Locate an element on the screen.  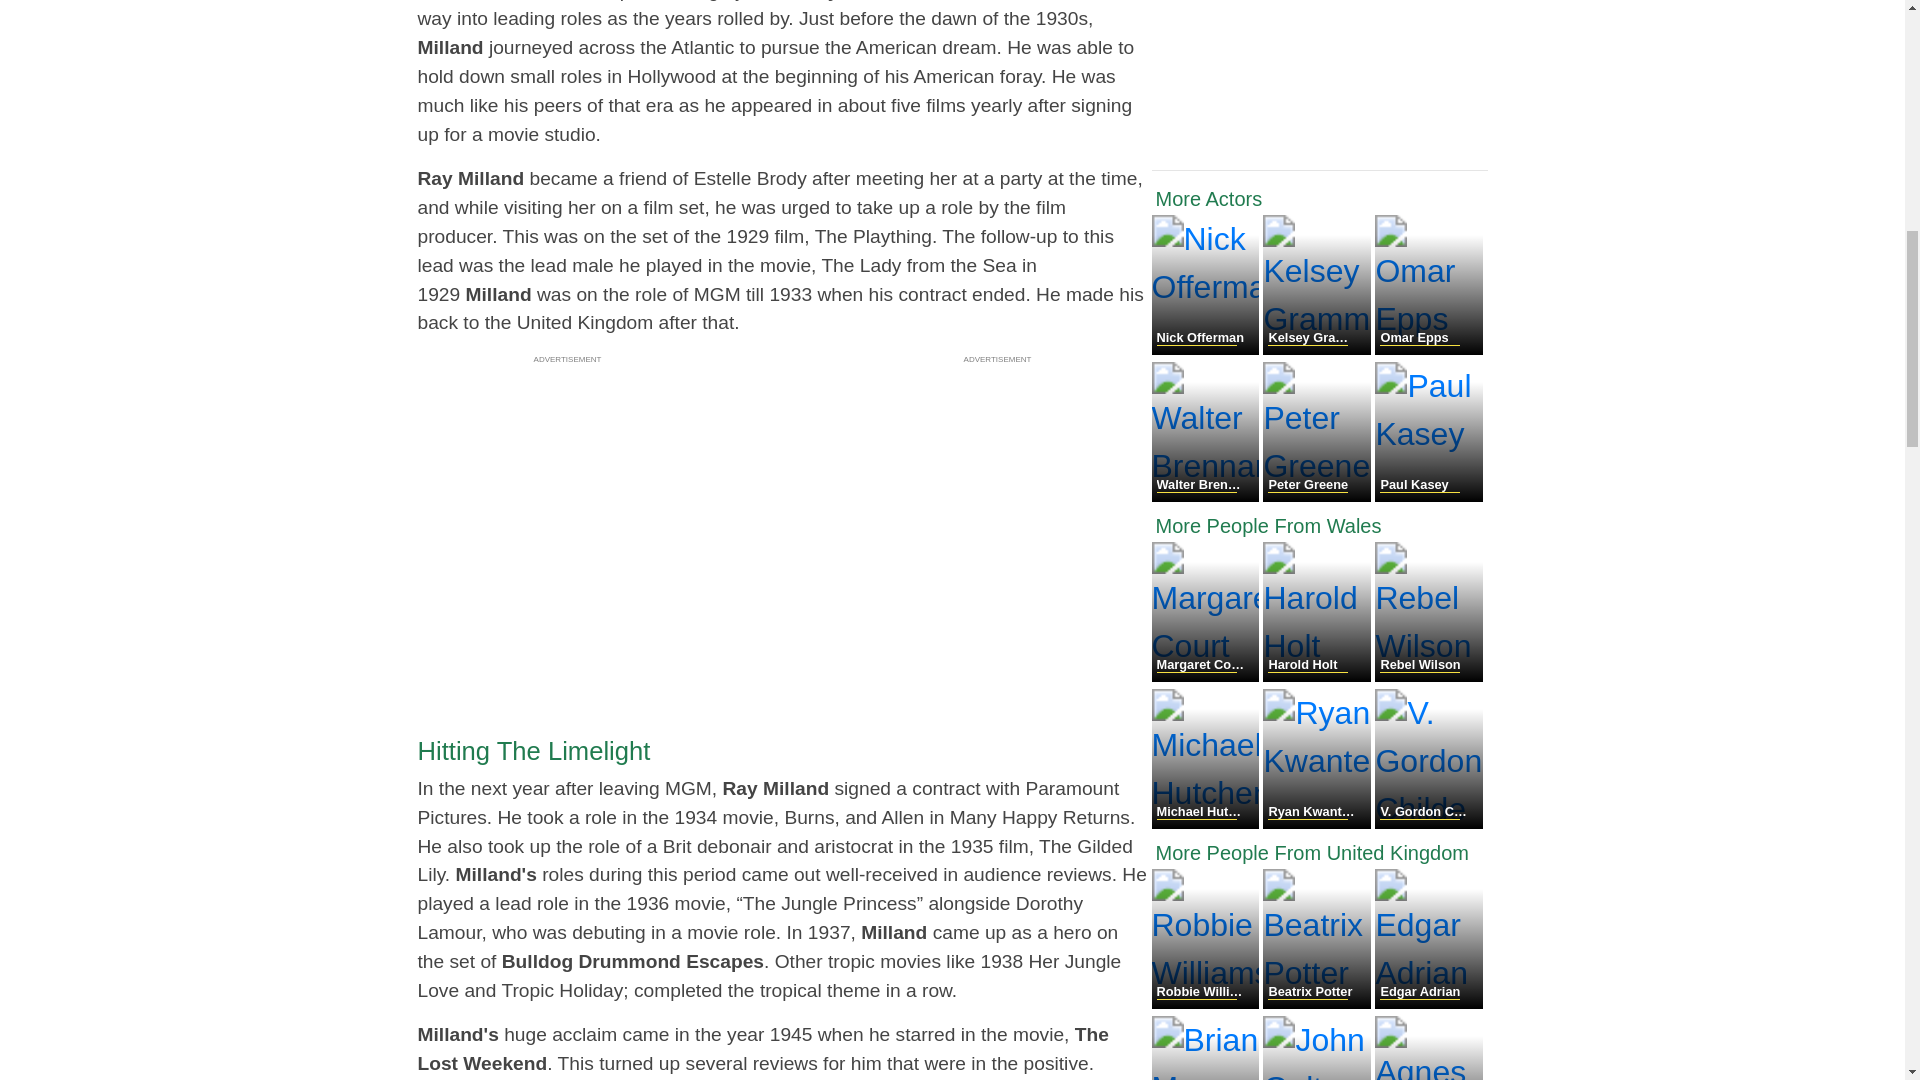
Robbie Williams is located at coordinates (1208, 1002).